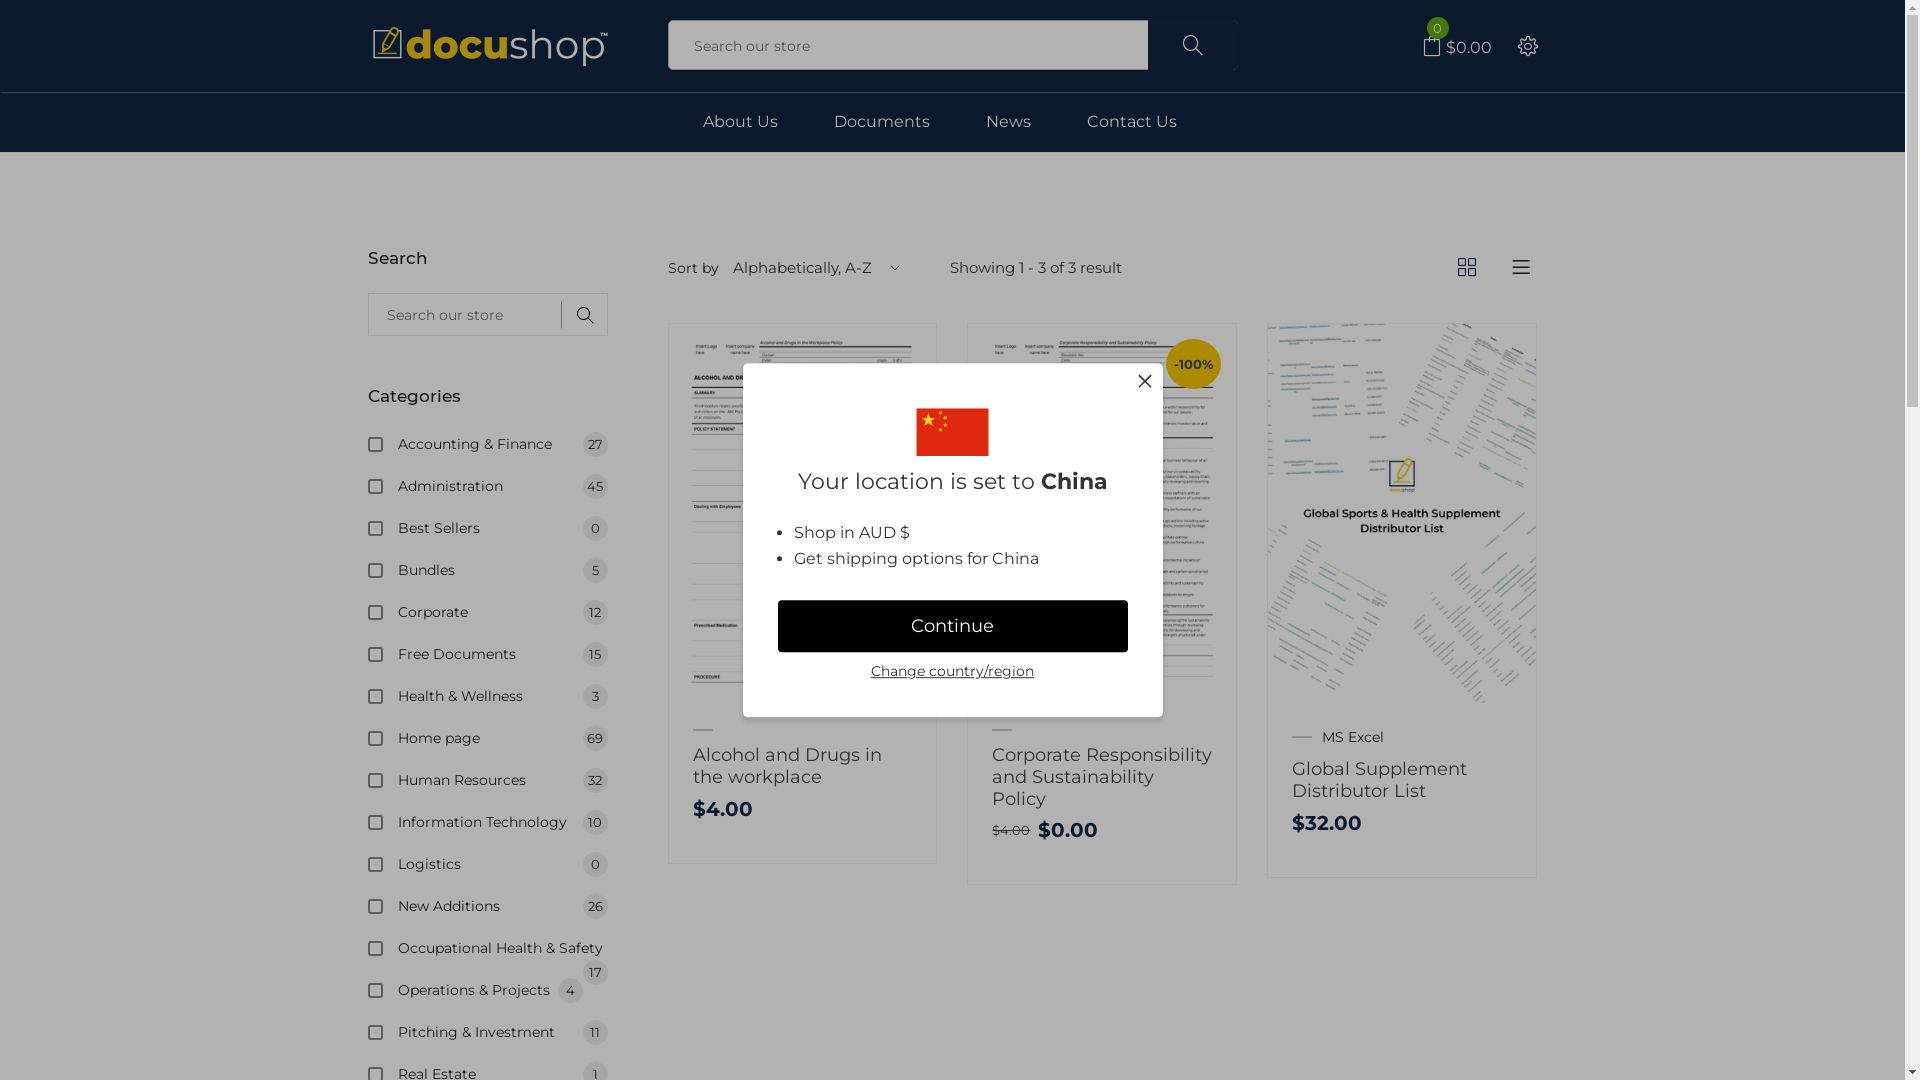  I want to click on 0
$0.00, so click(1457, 48).